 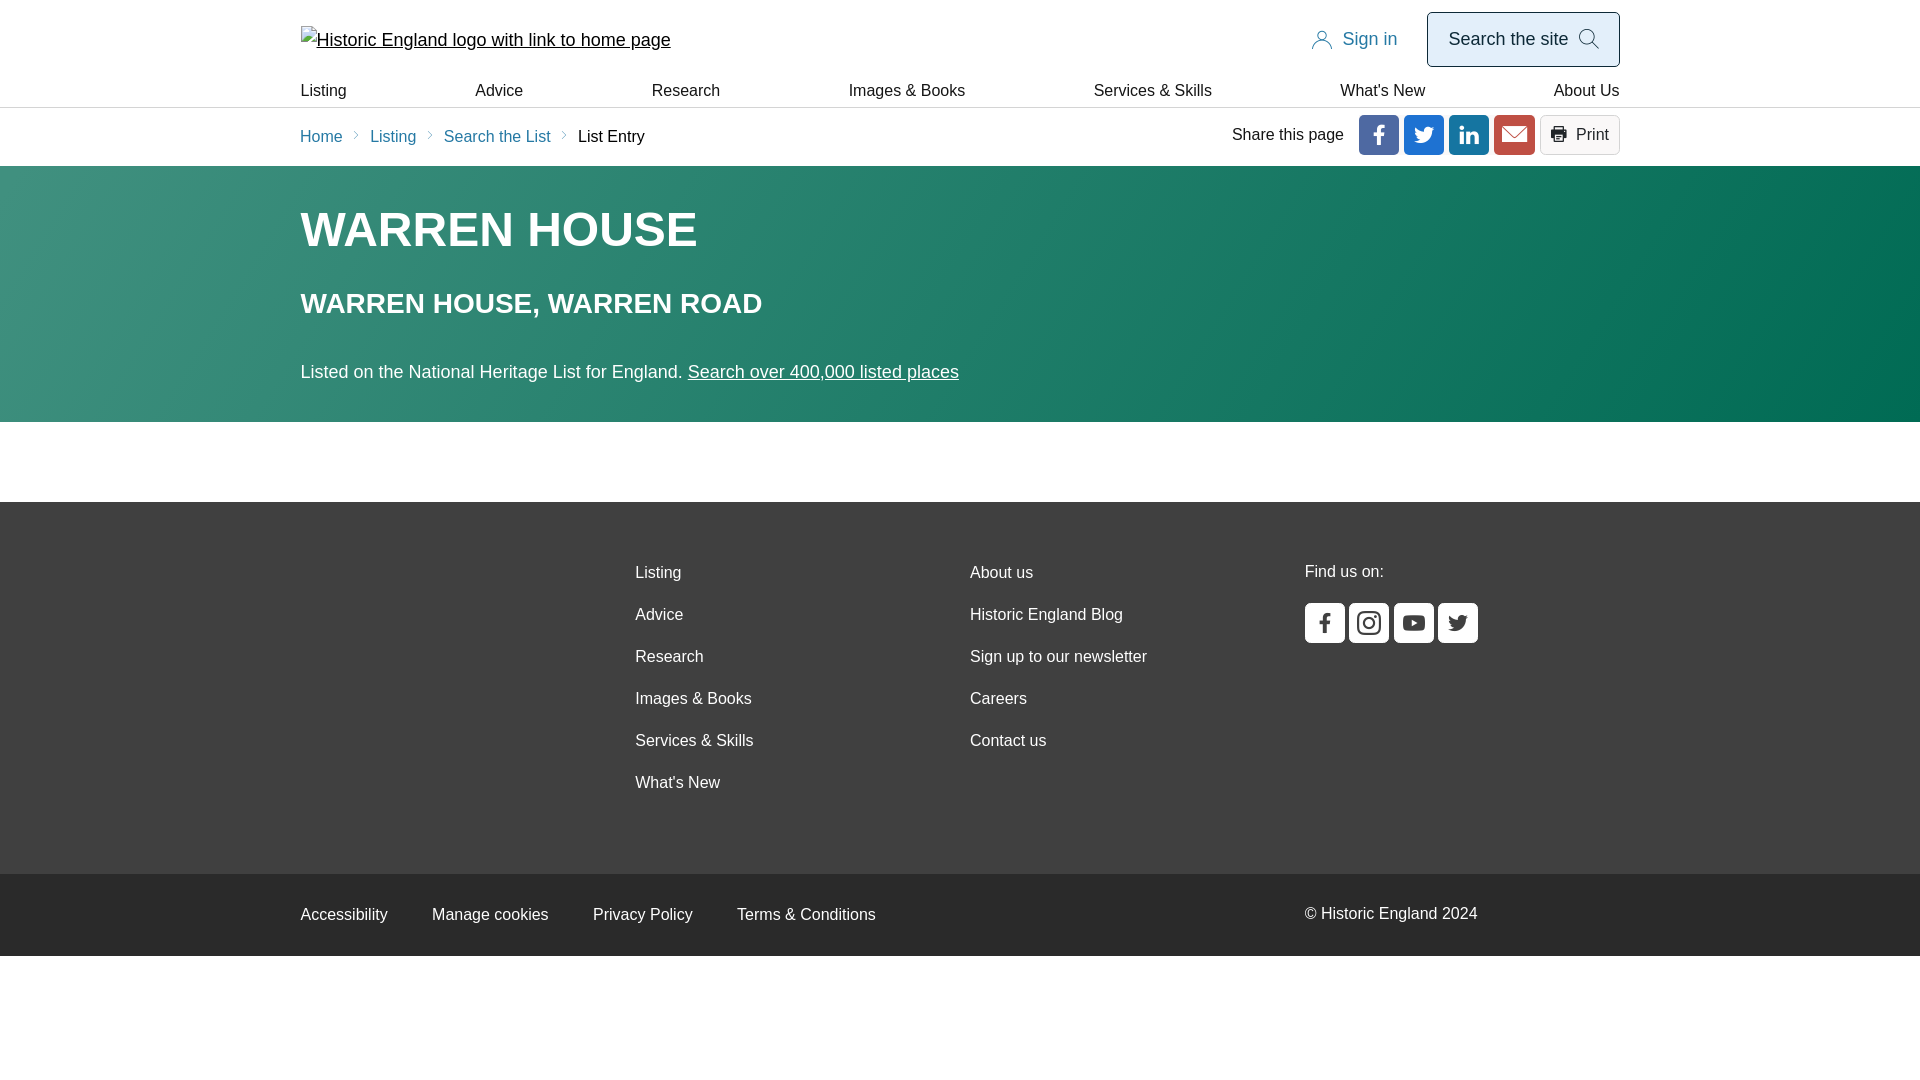 What do you see at coordinates (1514, 134) in the screenshot?
I see `Share this page by Email` at bounding box center [1514, 134].